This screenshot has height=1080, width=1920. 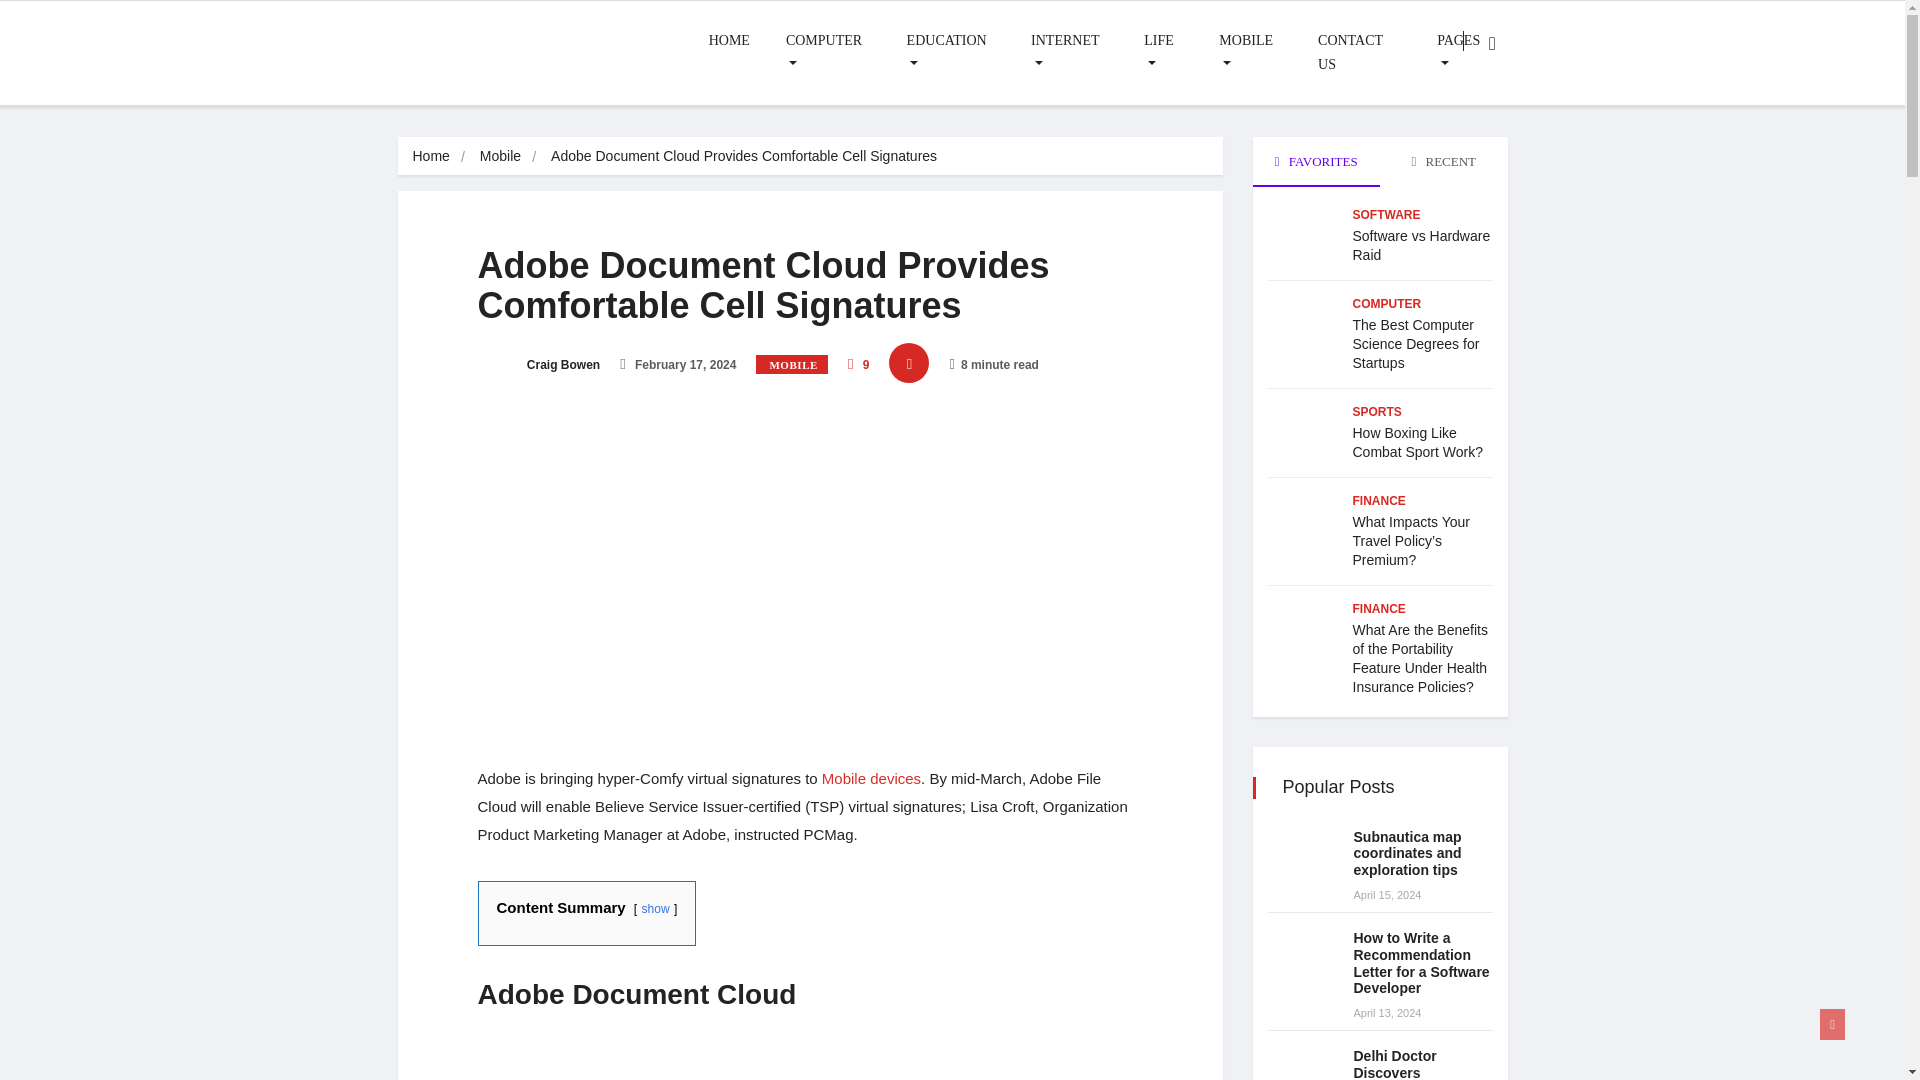 What do you see at coordinates (589, 577) in the screenshot?
I see `Adobe Document Cloud Provides Comfortable Cell Signatures 1` at bounding box center [589, 577].